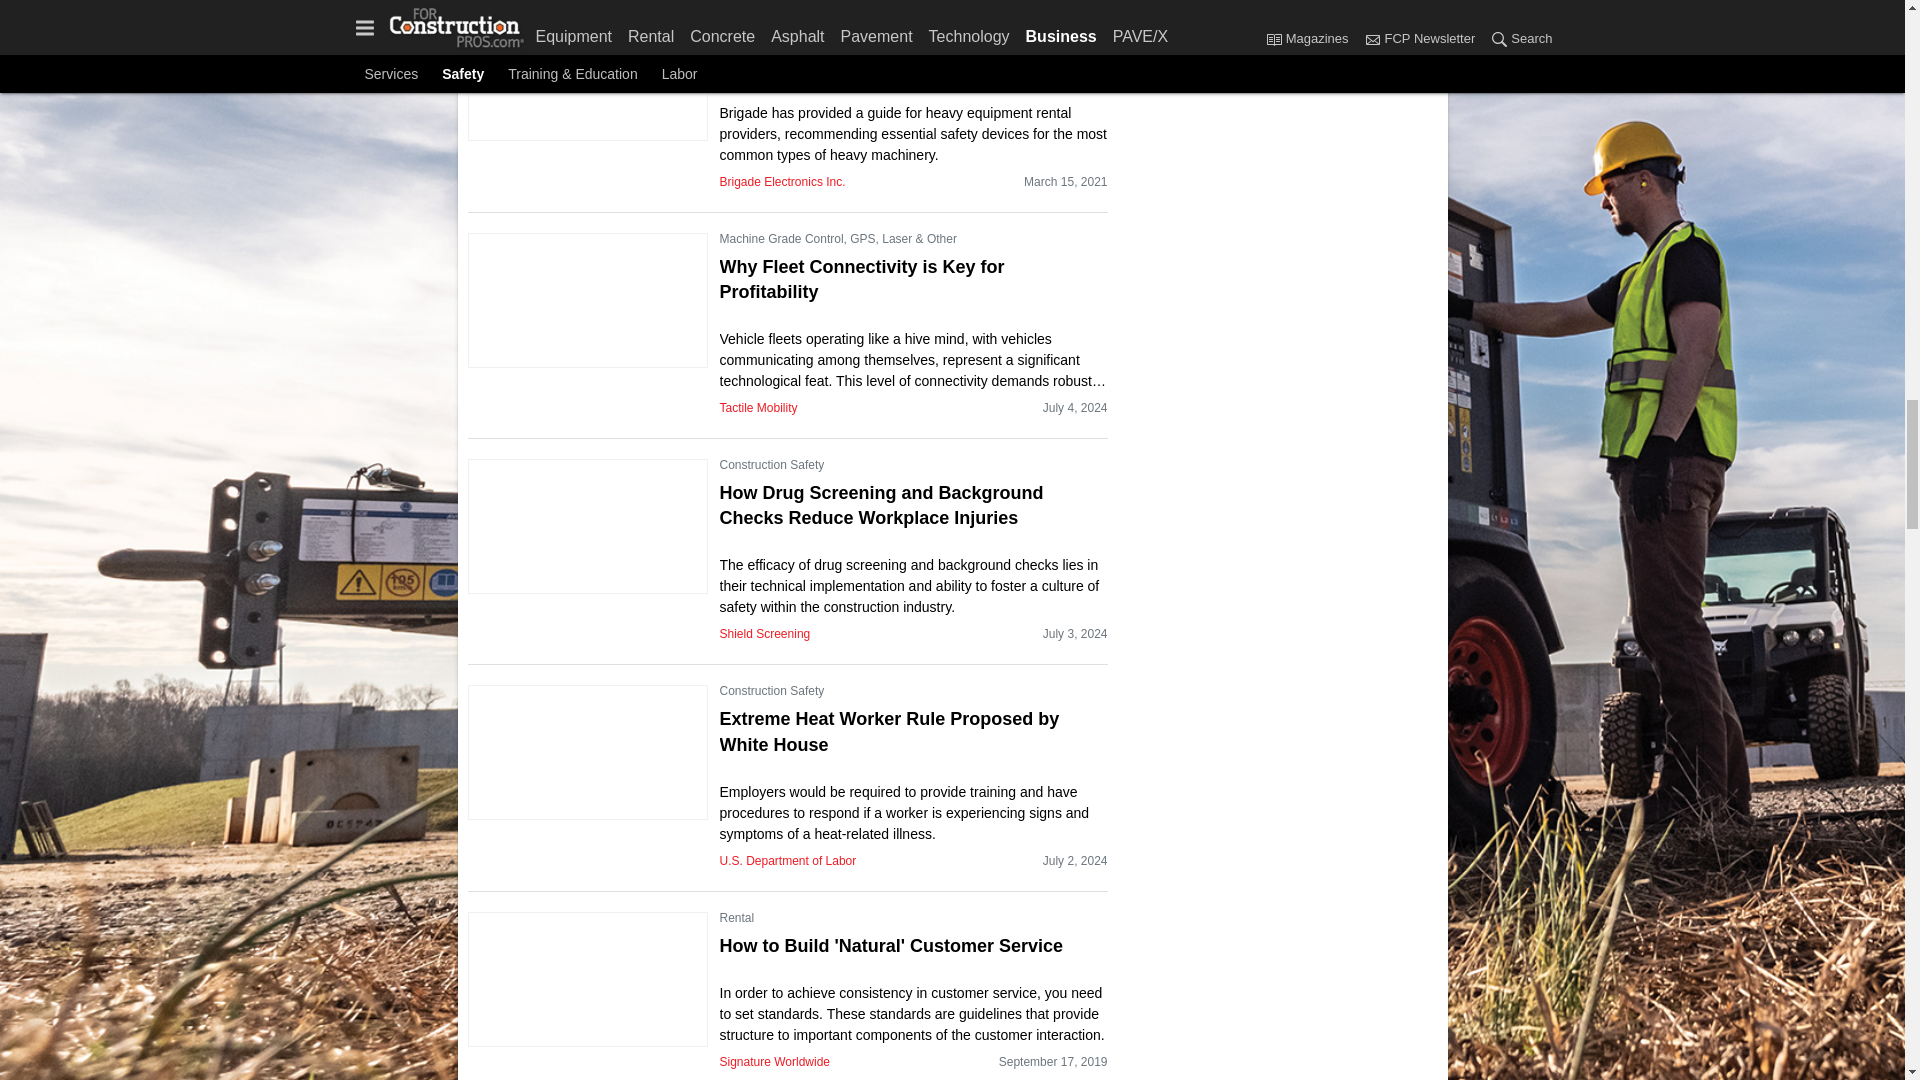  I want to click on Twitter X icon, so click(1202, 12).